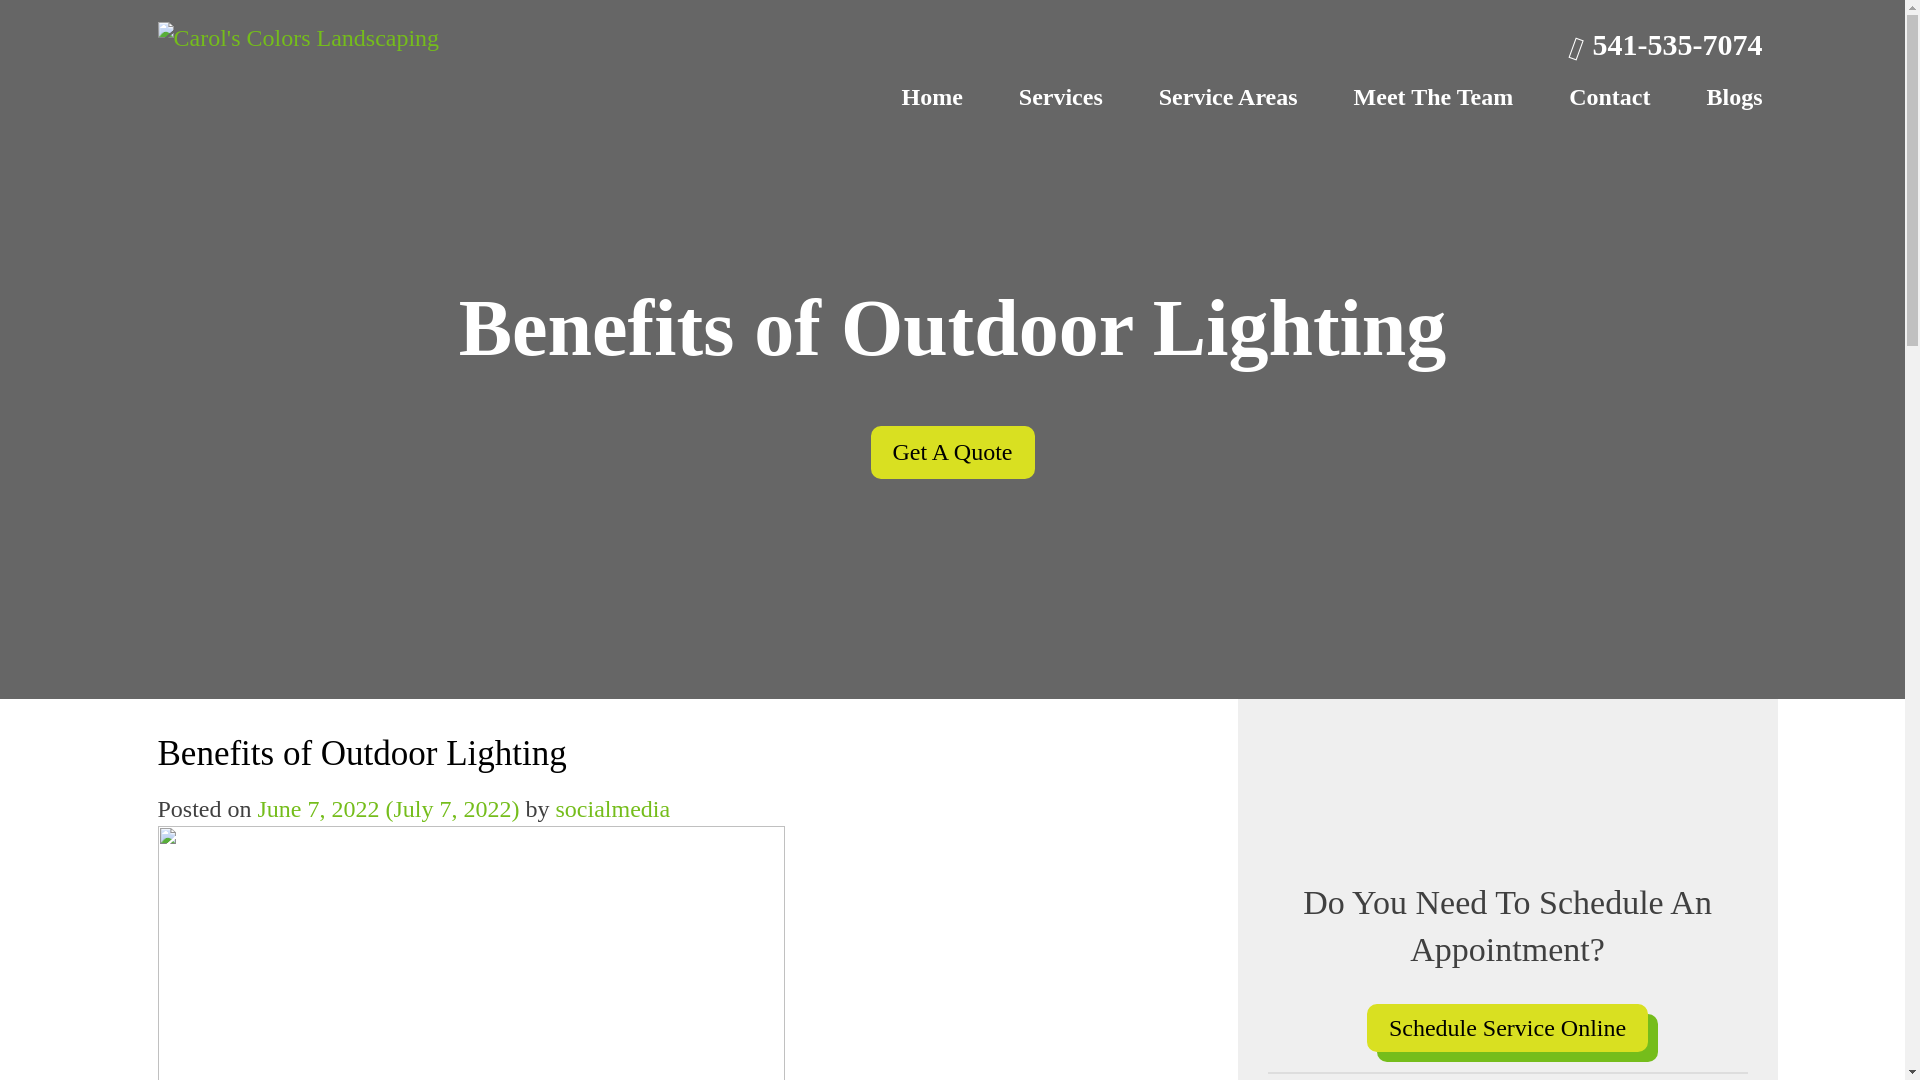 The image size is (1920, 1080). Describe the element at coordinates (1722, 96) in the screenshot. I see `Blogs` at that location.